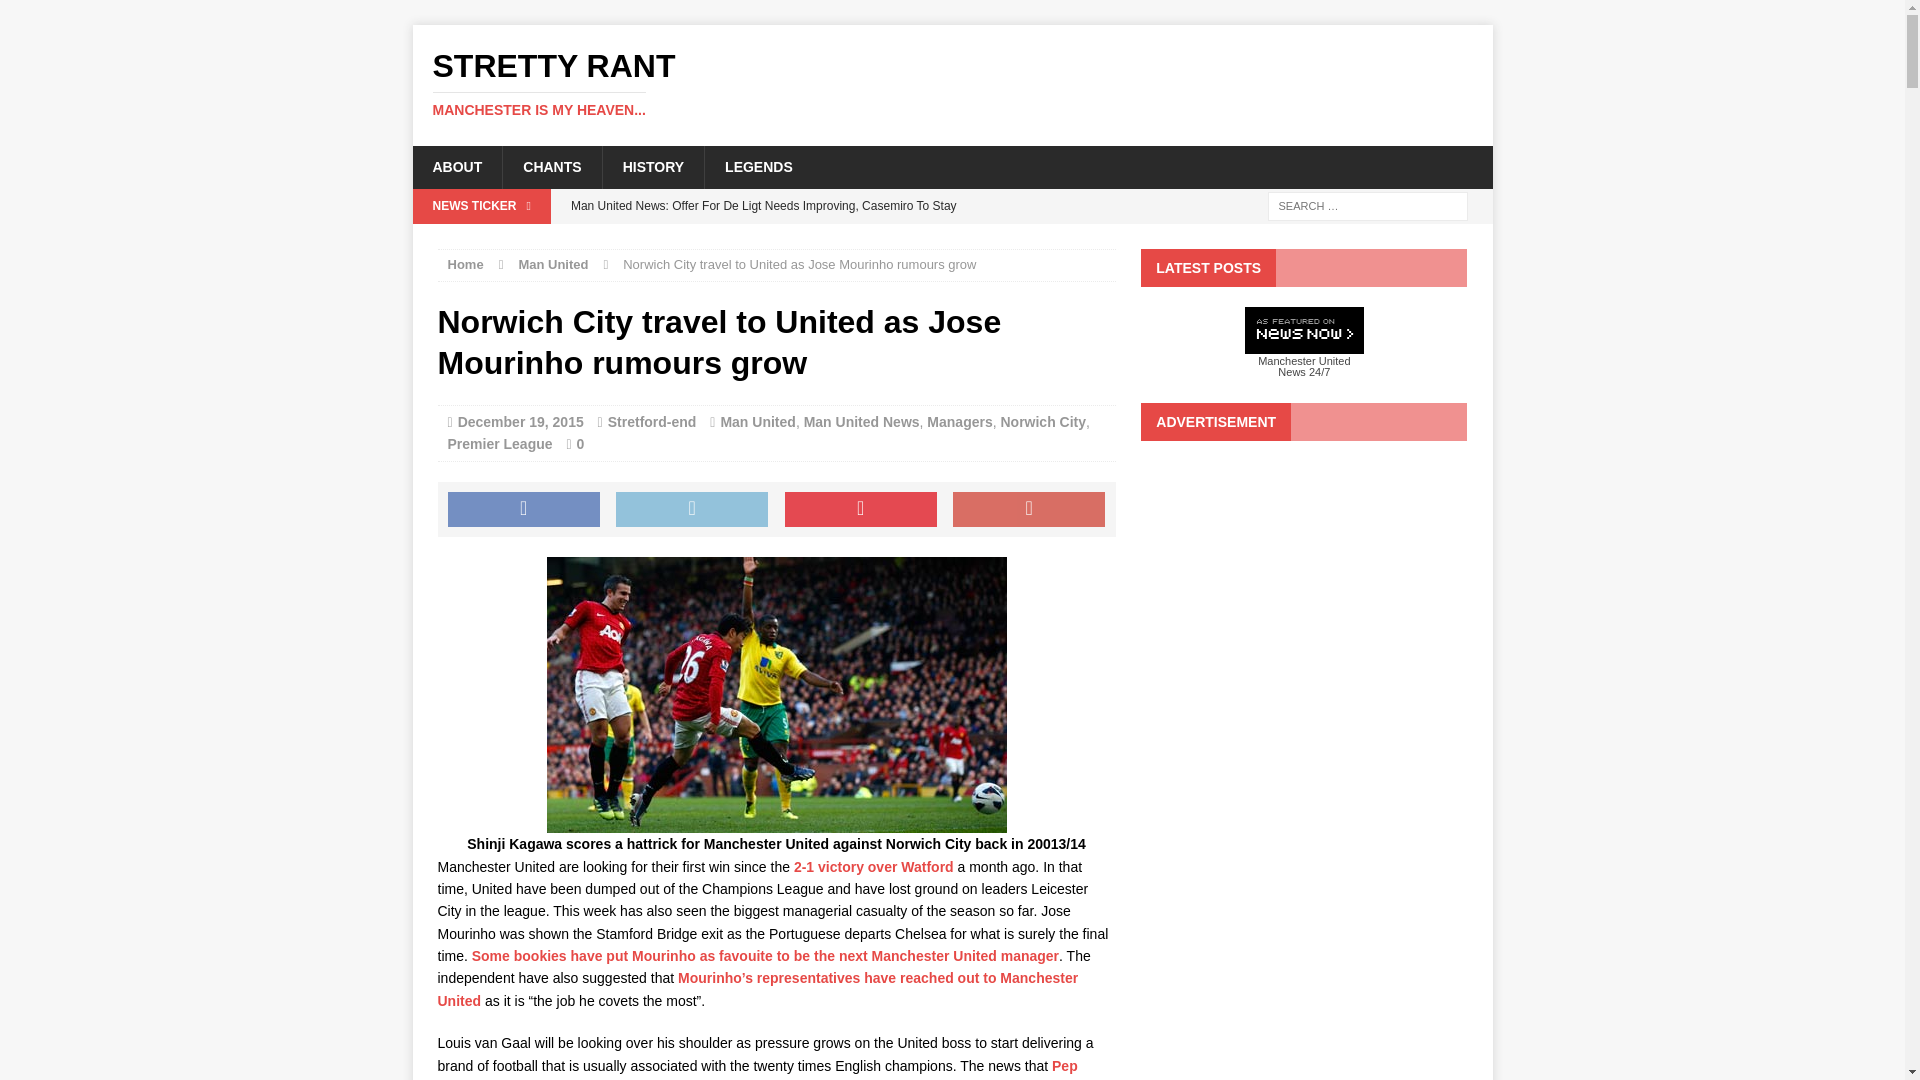 This screenshot has height=1080, width=1920. I want to click on Search, so click(552, 264).